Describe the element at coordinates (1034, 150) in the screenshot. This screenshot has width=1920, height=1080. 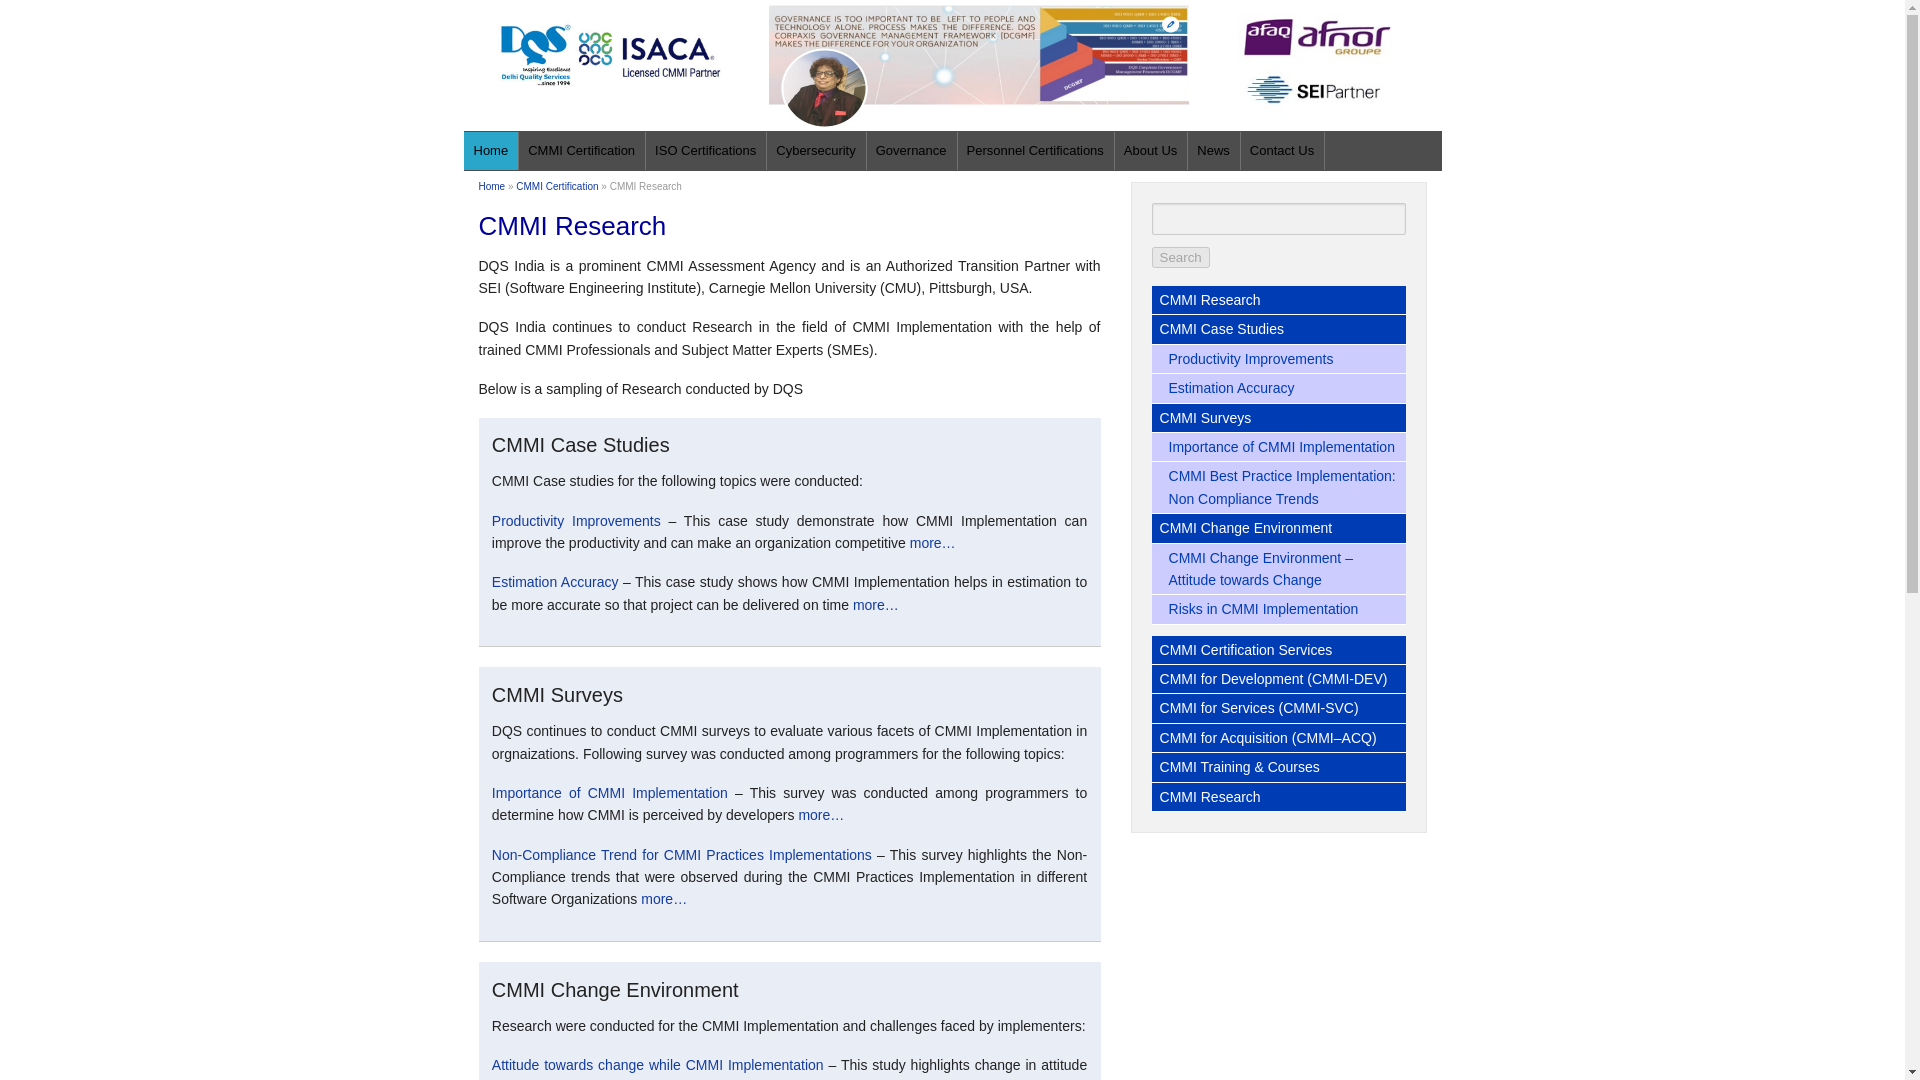
I see `Personnel Certifications` at that location.